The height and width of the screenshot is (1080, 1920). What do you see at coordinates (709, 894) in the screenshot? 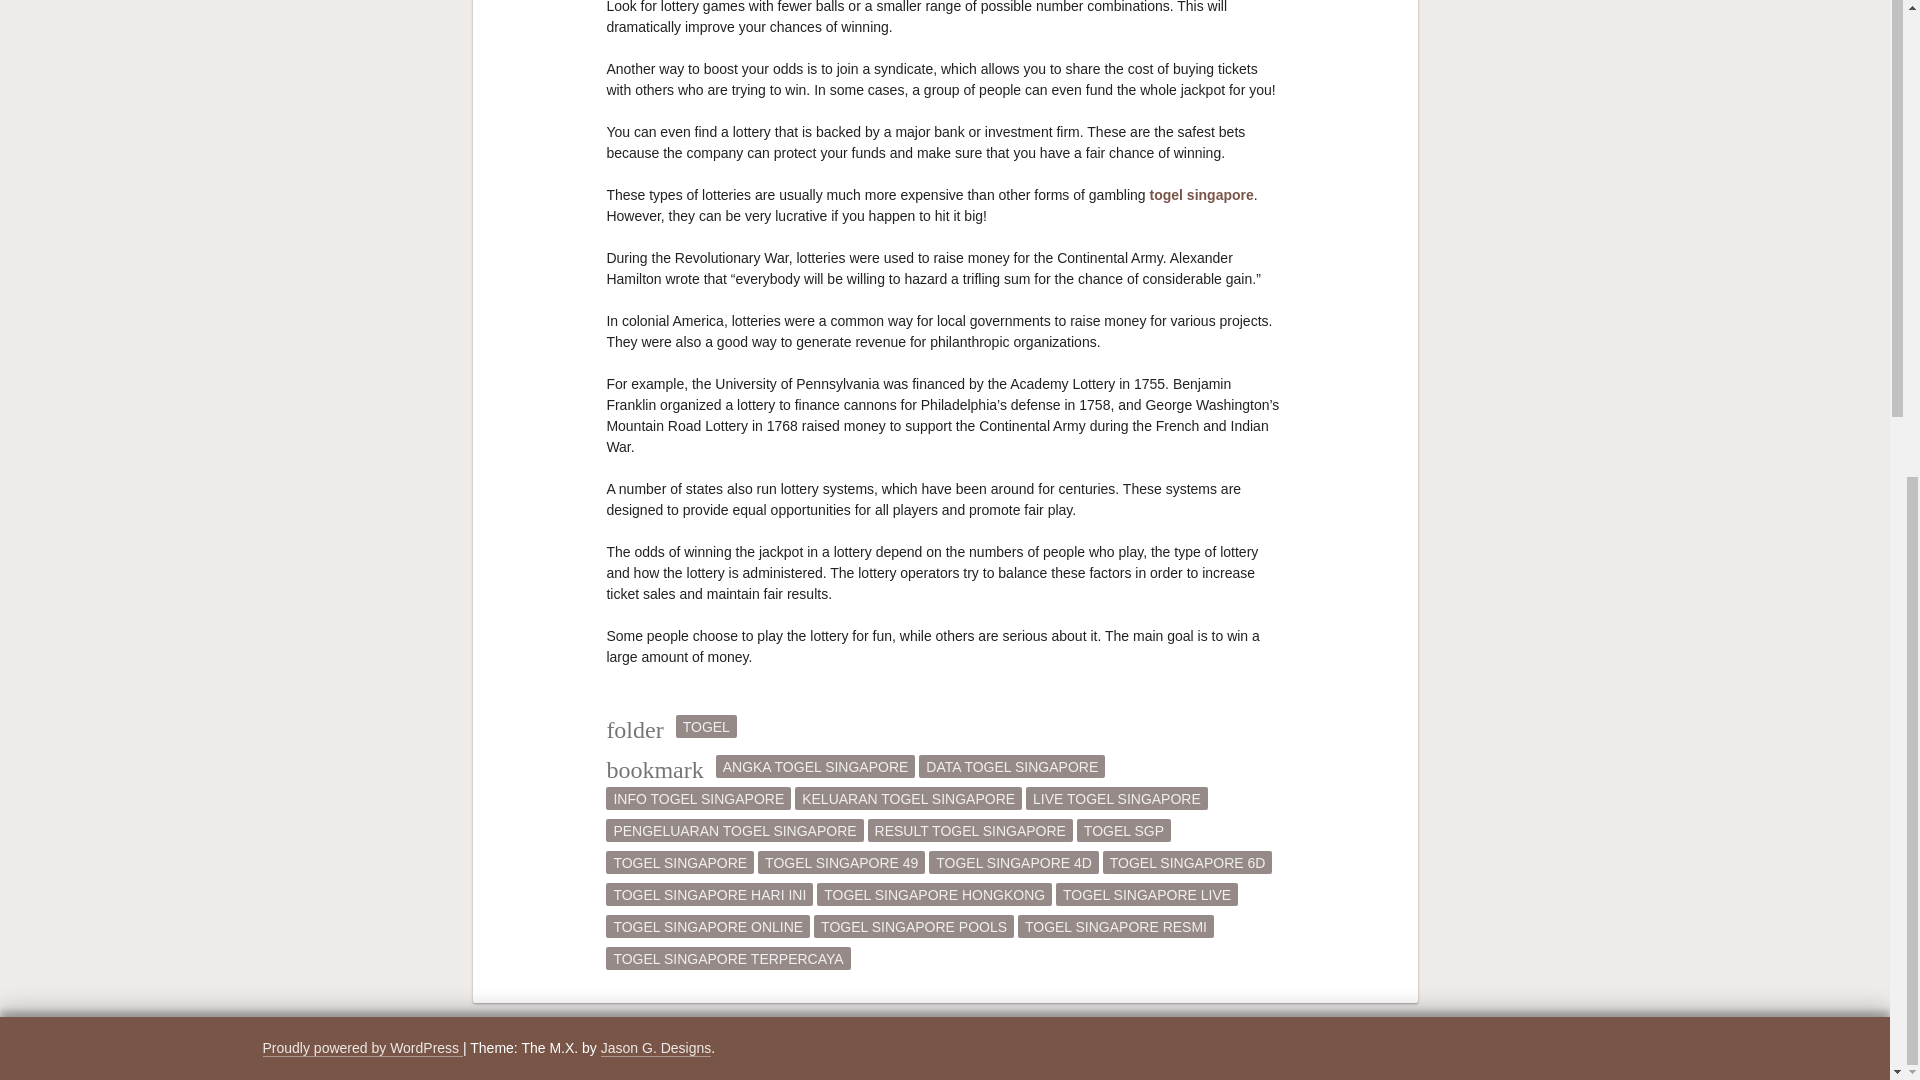
I see `TOGEL SINGAPORE HARI INI` at bounding box center [709, 894].